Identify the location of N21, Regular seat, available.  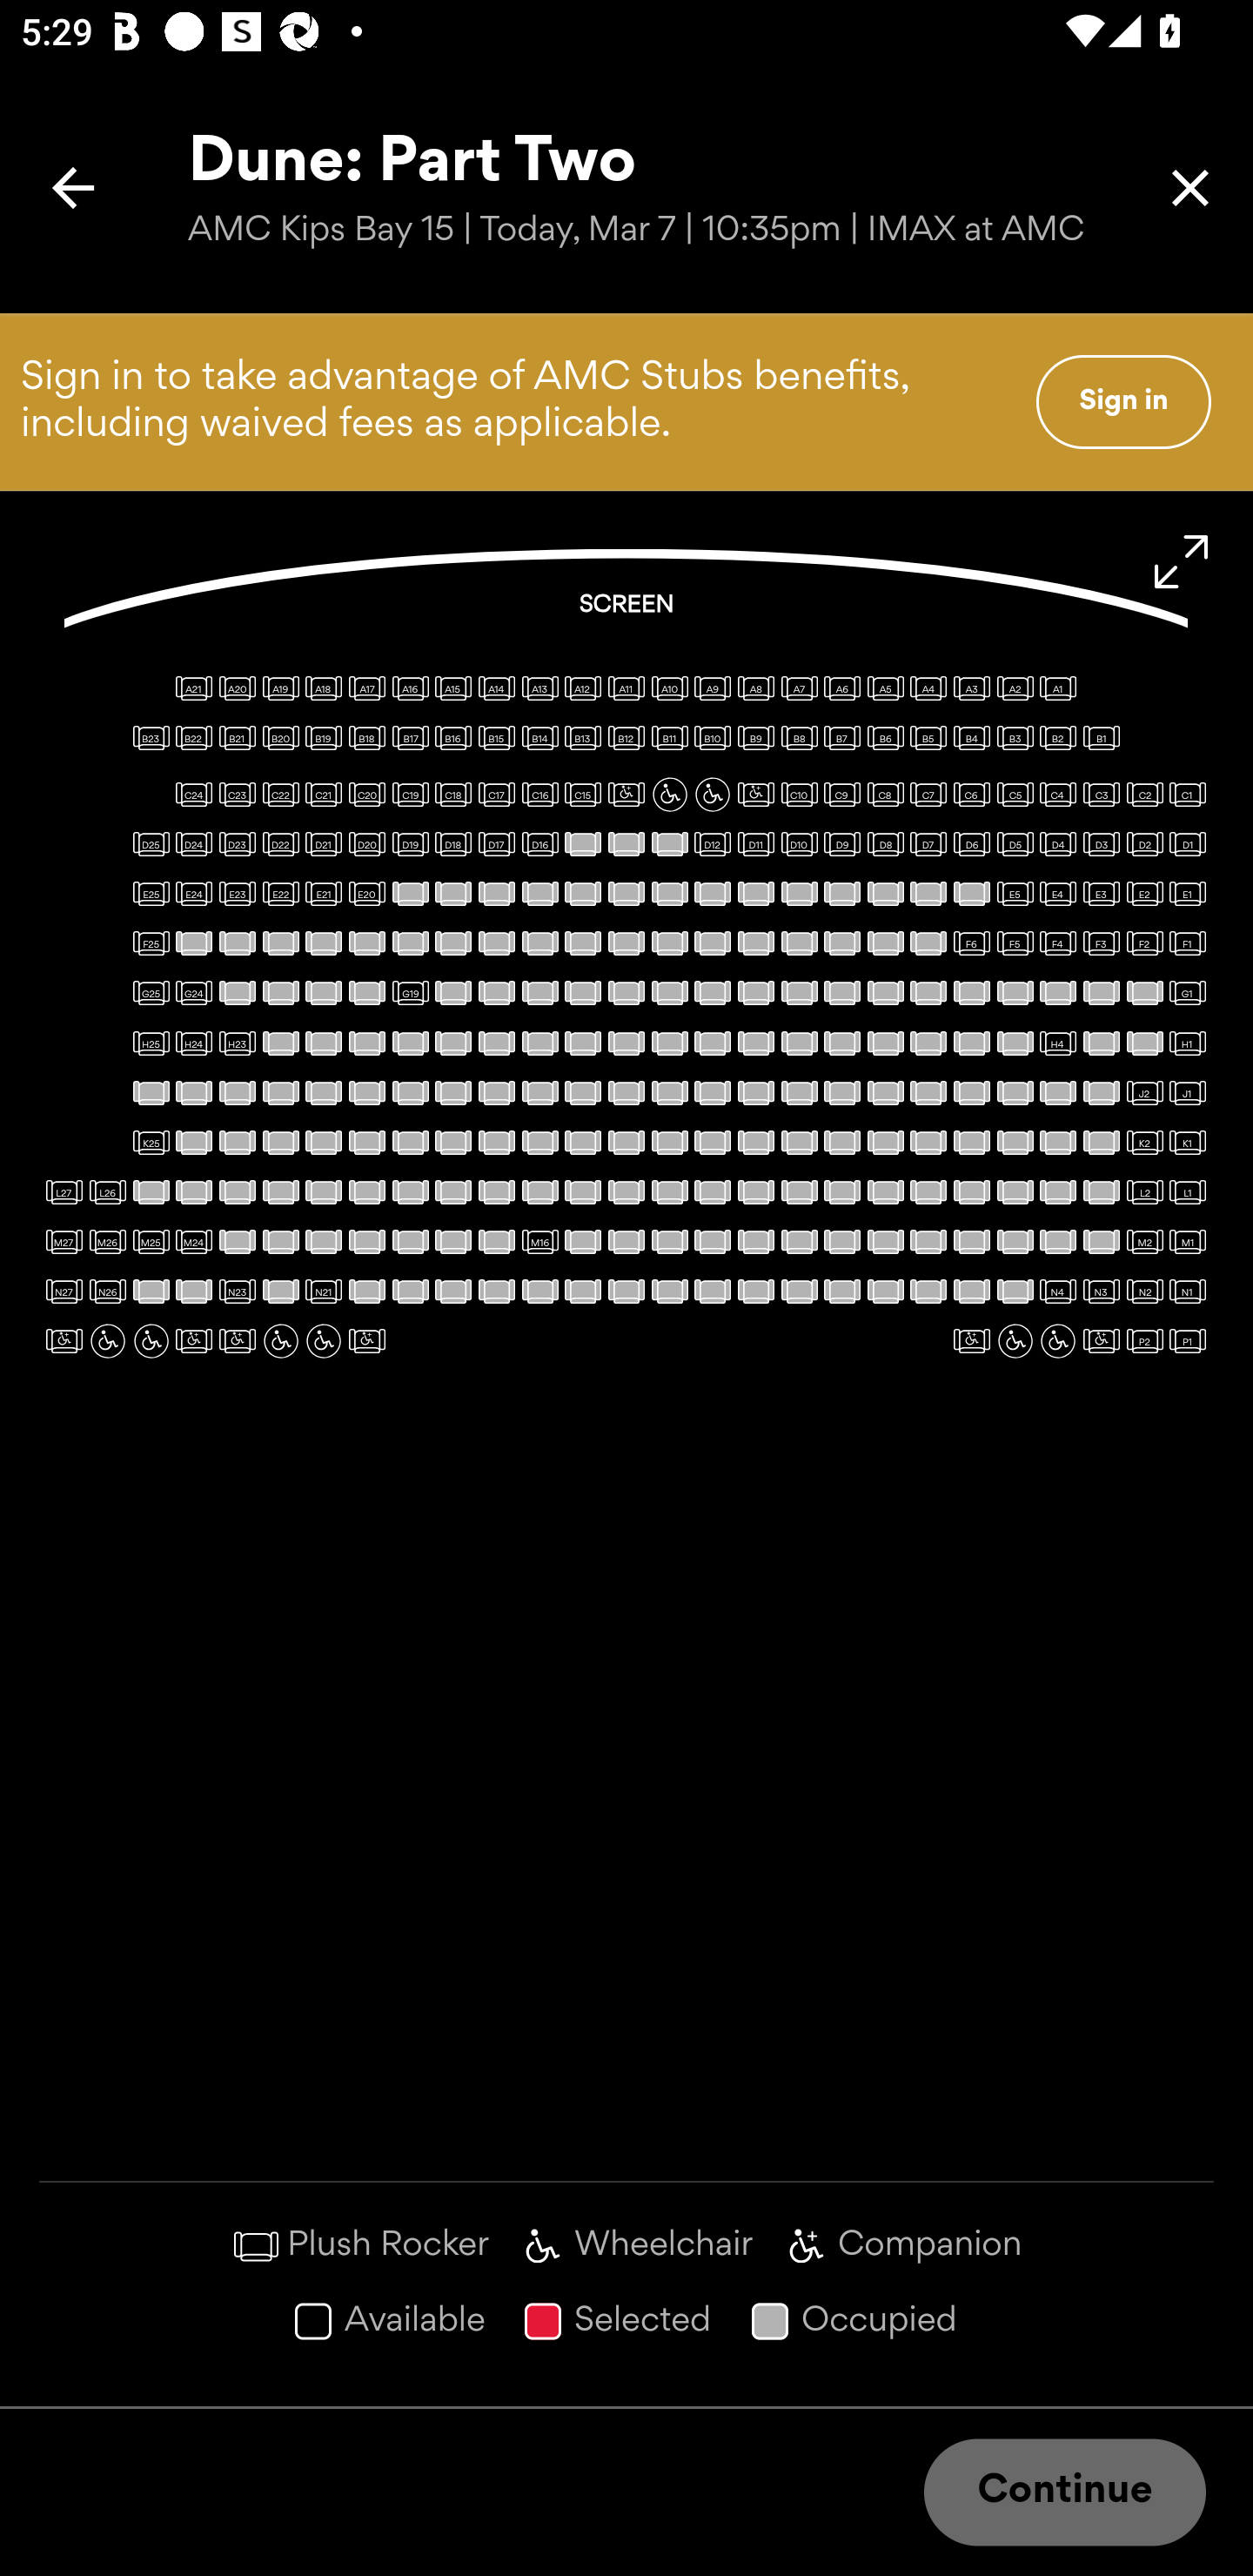
(324, 1291).